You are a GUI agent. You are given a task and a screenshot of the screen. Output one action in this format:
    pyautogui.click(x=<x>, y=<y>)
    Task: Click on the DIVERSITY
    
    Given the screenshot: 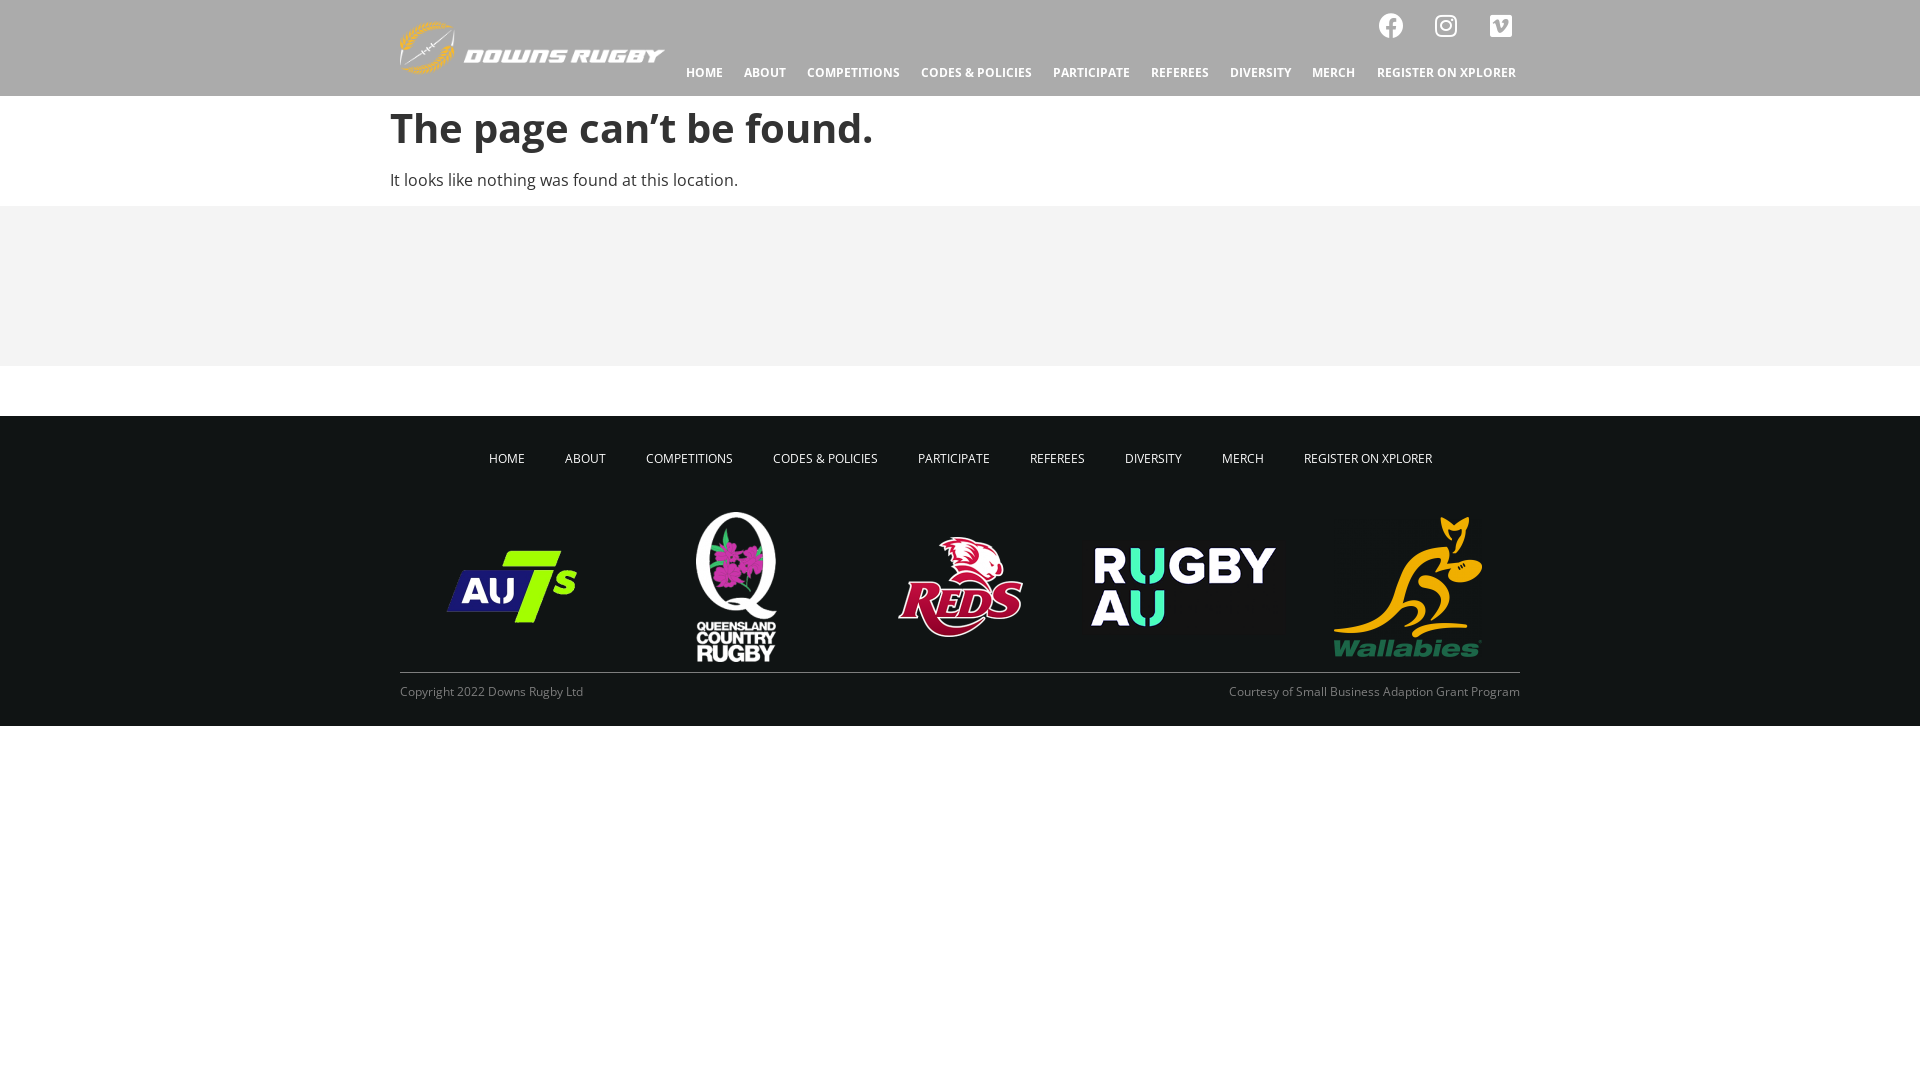 What is the action you would take?
    pyautogui.click(x=1152, y=459)
    